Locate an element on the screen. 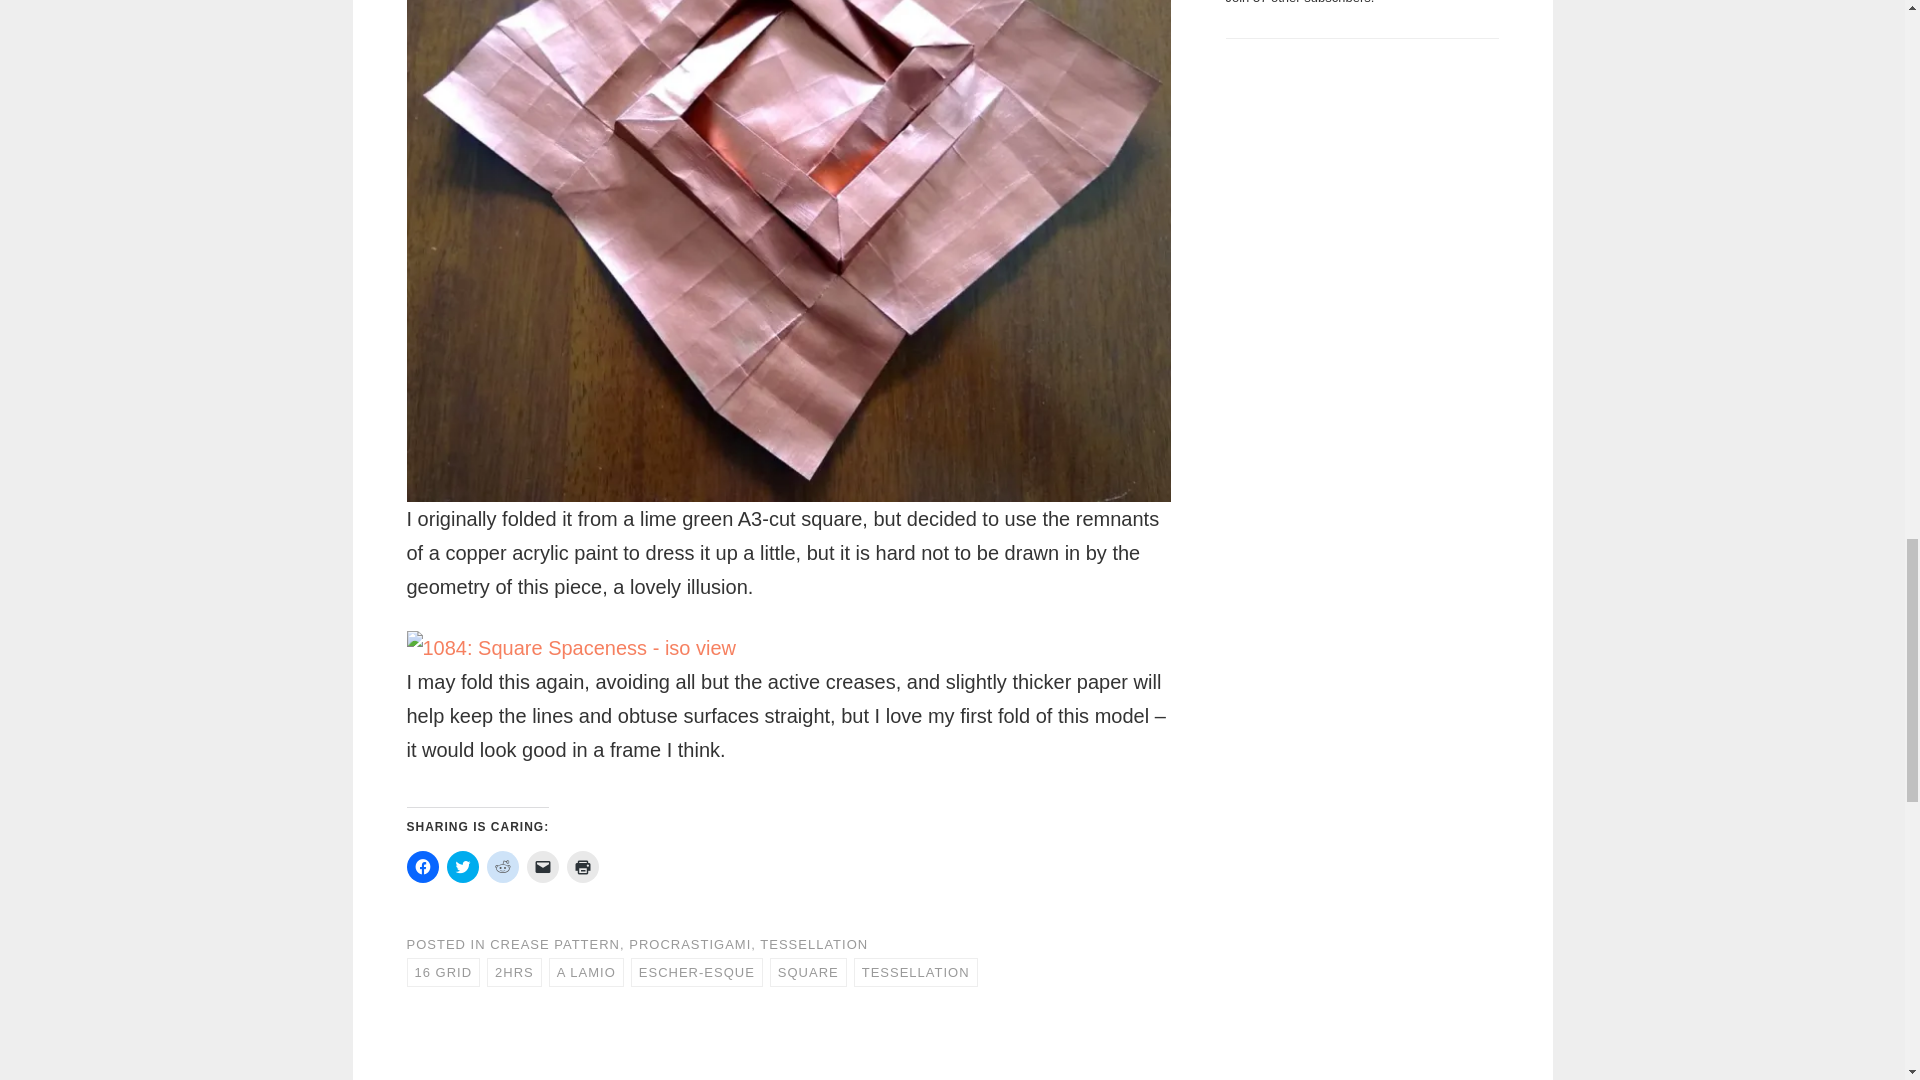 This screenshot has width=1920, height=1080. ESCHER-ESQUE is located at coordinates (696, 972).